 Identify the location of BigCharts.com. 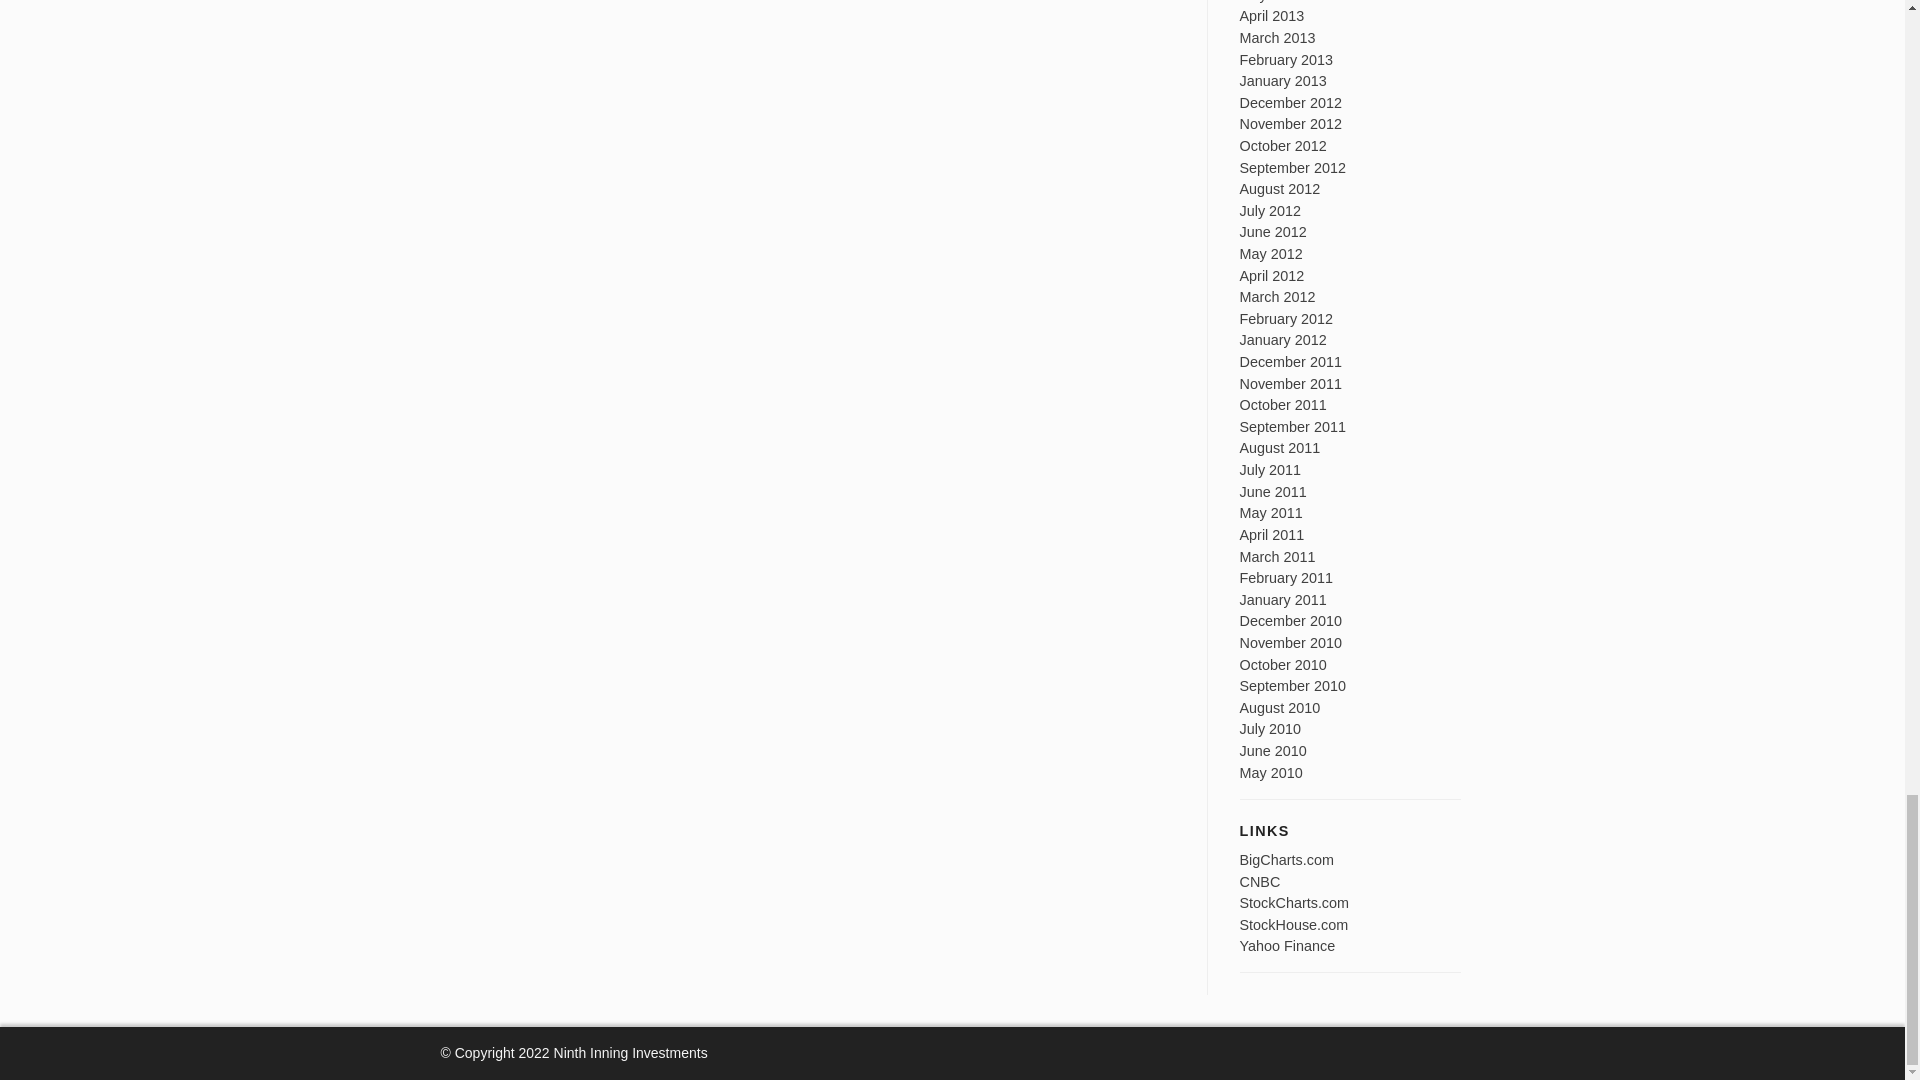
(1287, 860).